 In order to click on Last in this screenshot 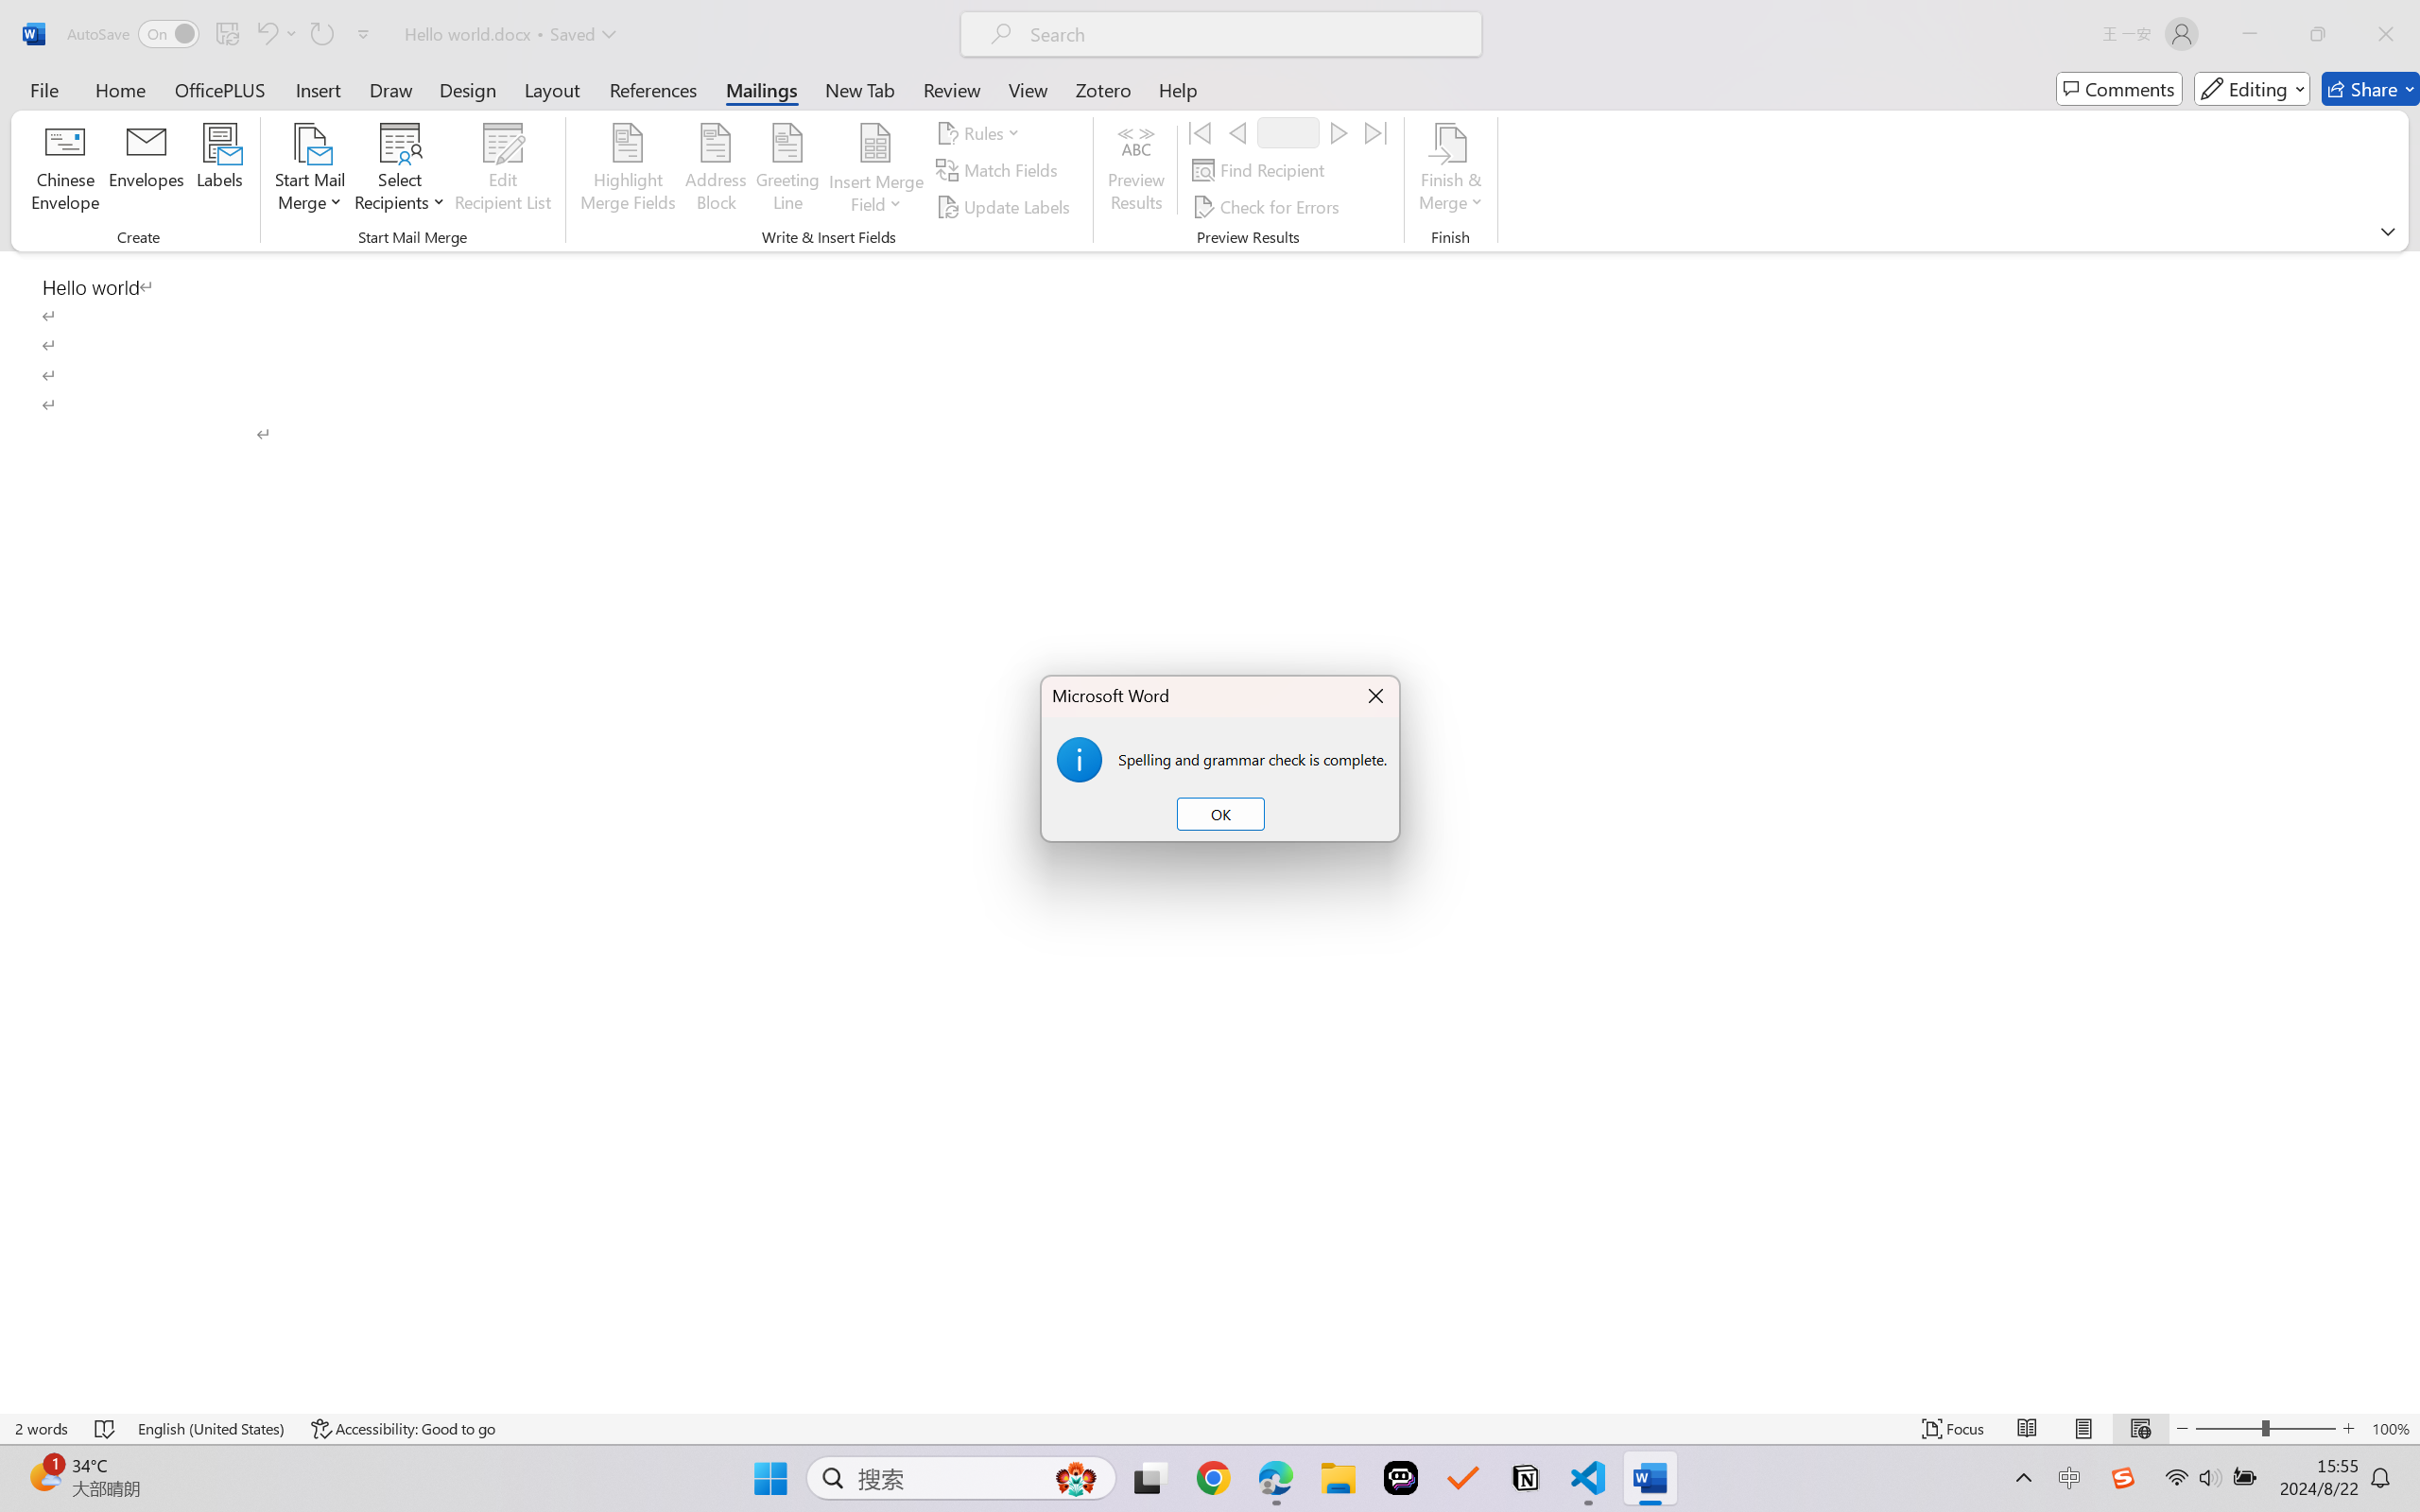, I will do `click(1376, 132)`.